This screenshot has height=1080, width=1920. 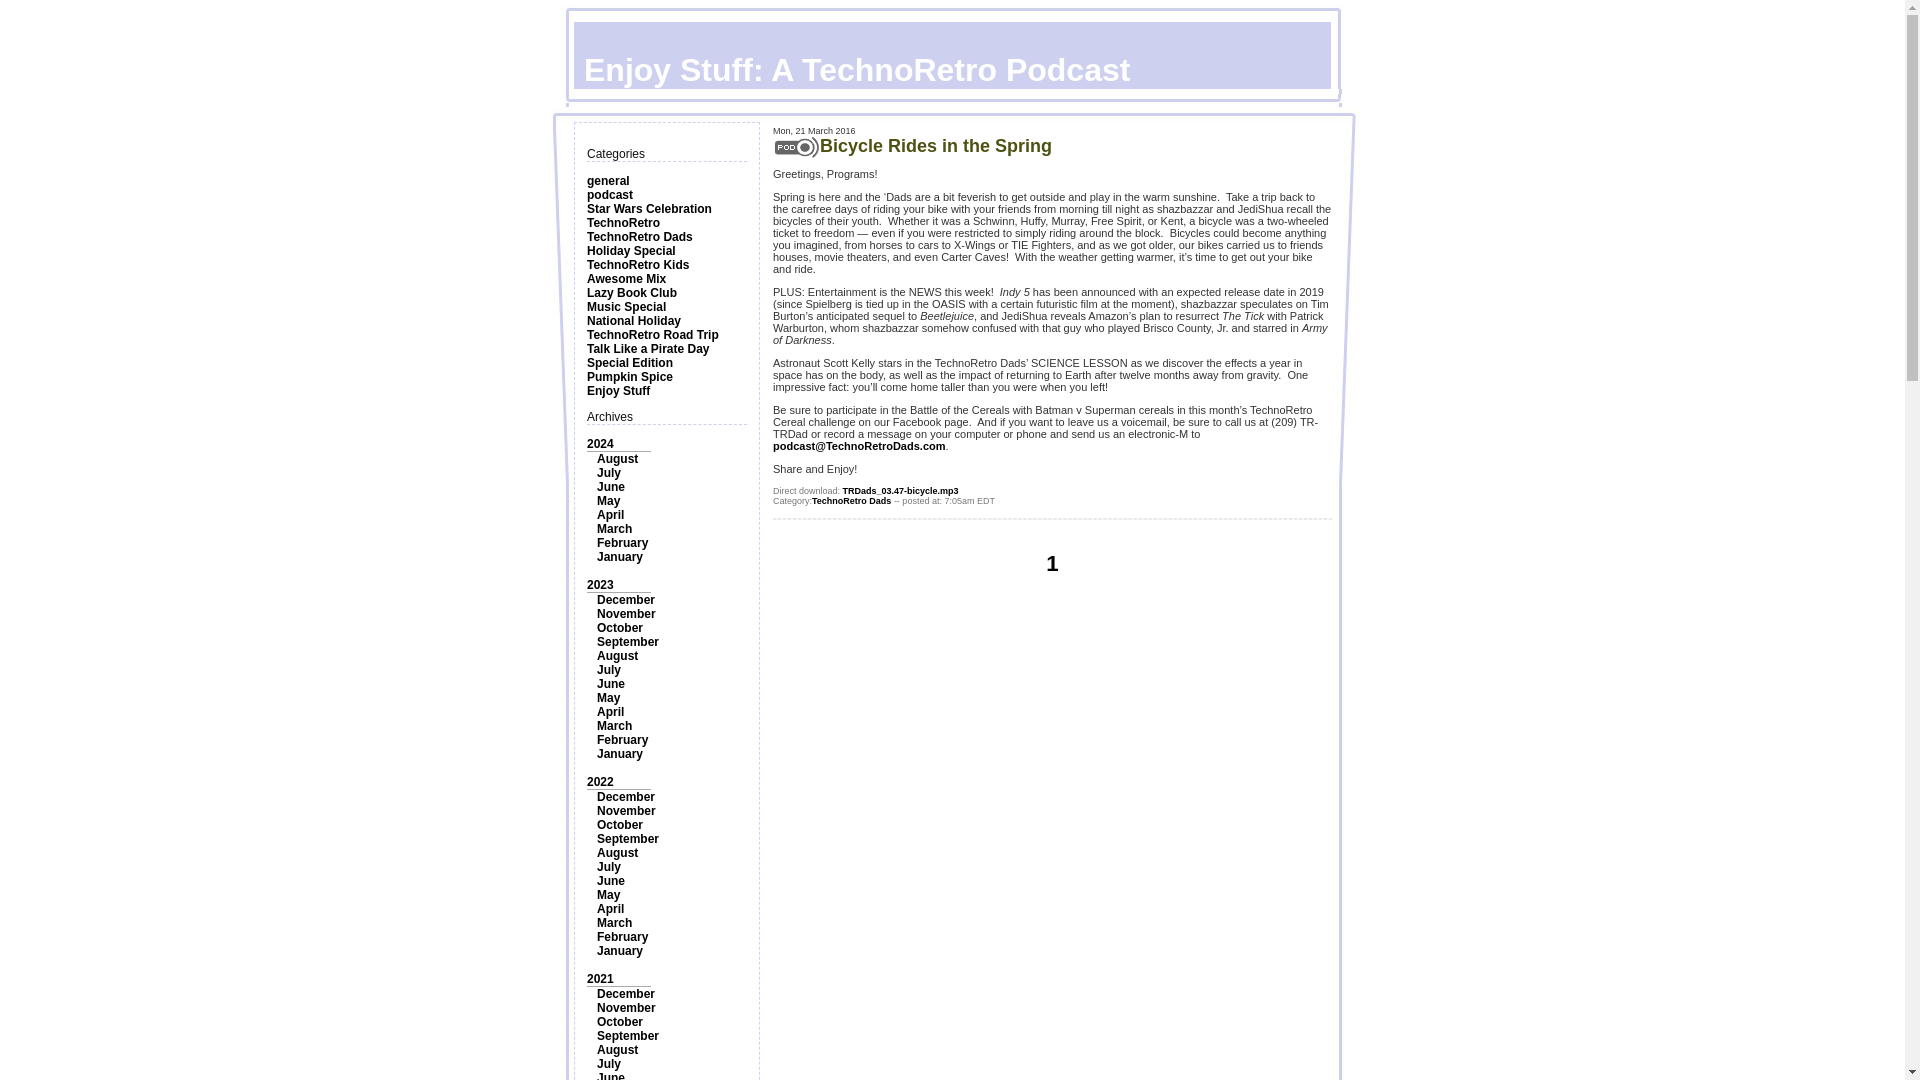 What do you see at coordinates (650, 208) in the screenshot?
I see `Star Wars Celebration` at bounding box center [650, 208].